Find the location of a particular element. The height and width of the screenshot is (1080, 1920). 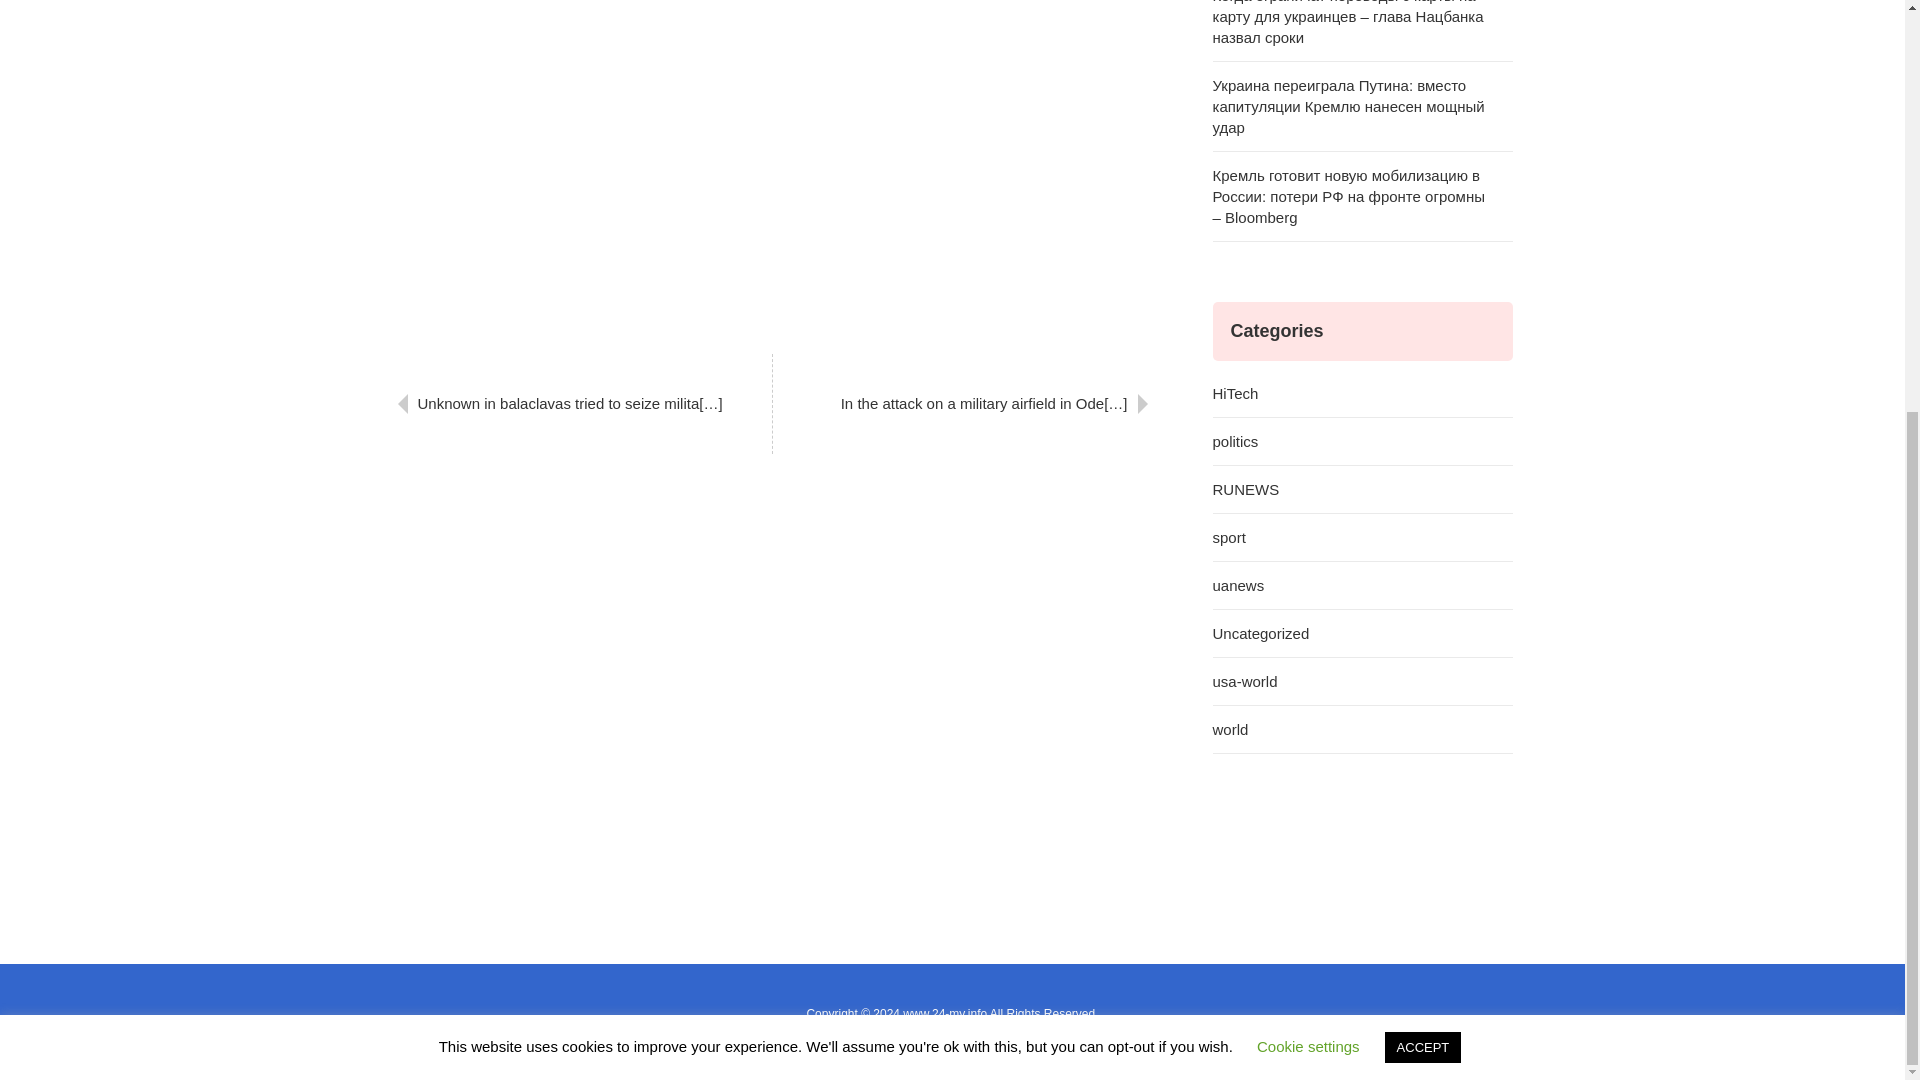

Cookie settings is located at coordinates (1308, 390).